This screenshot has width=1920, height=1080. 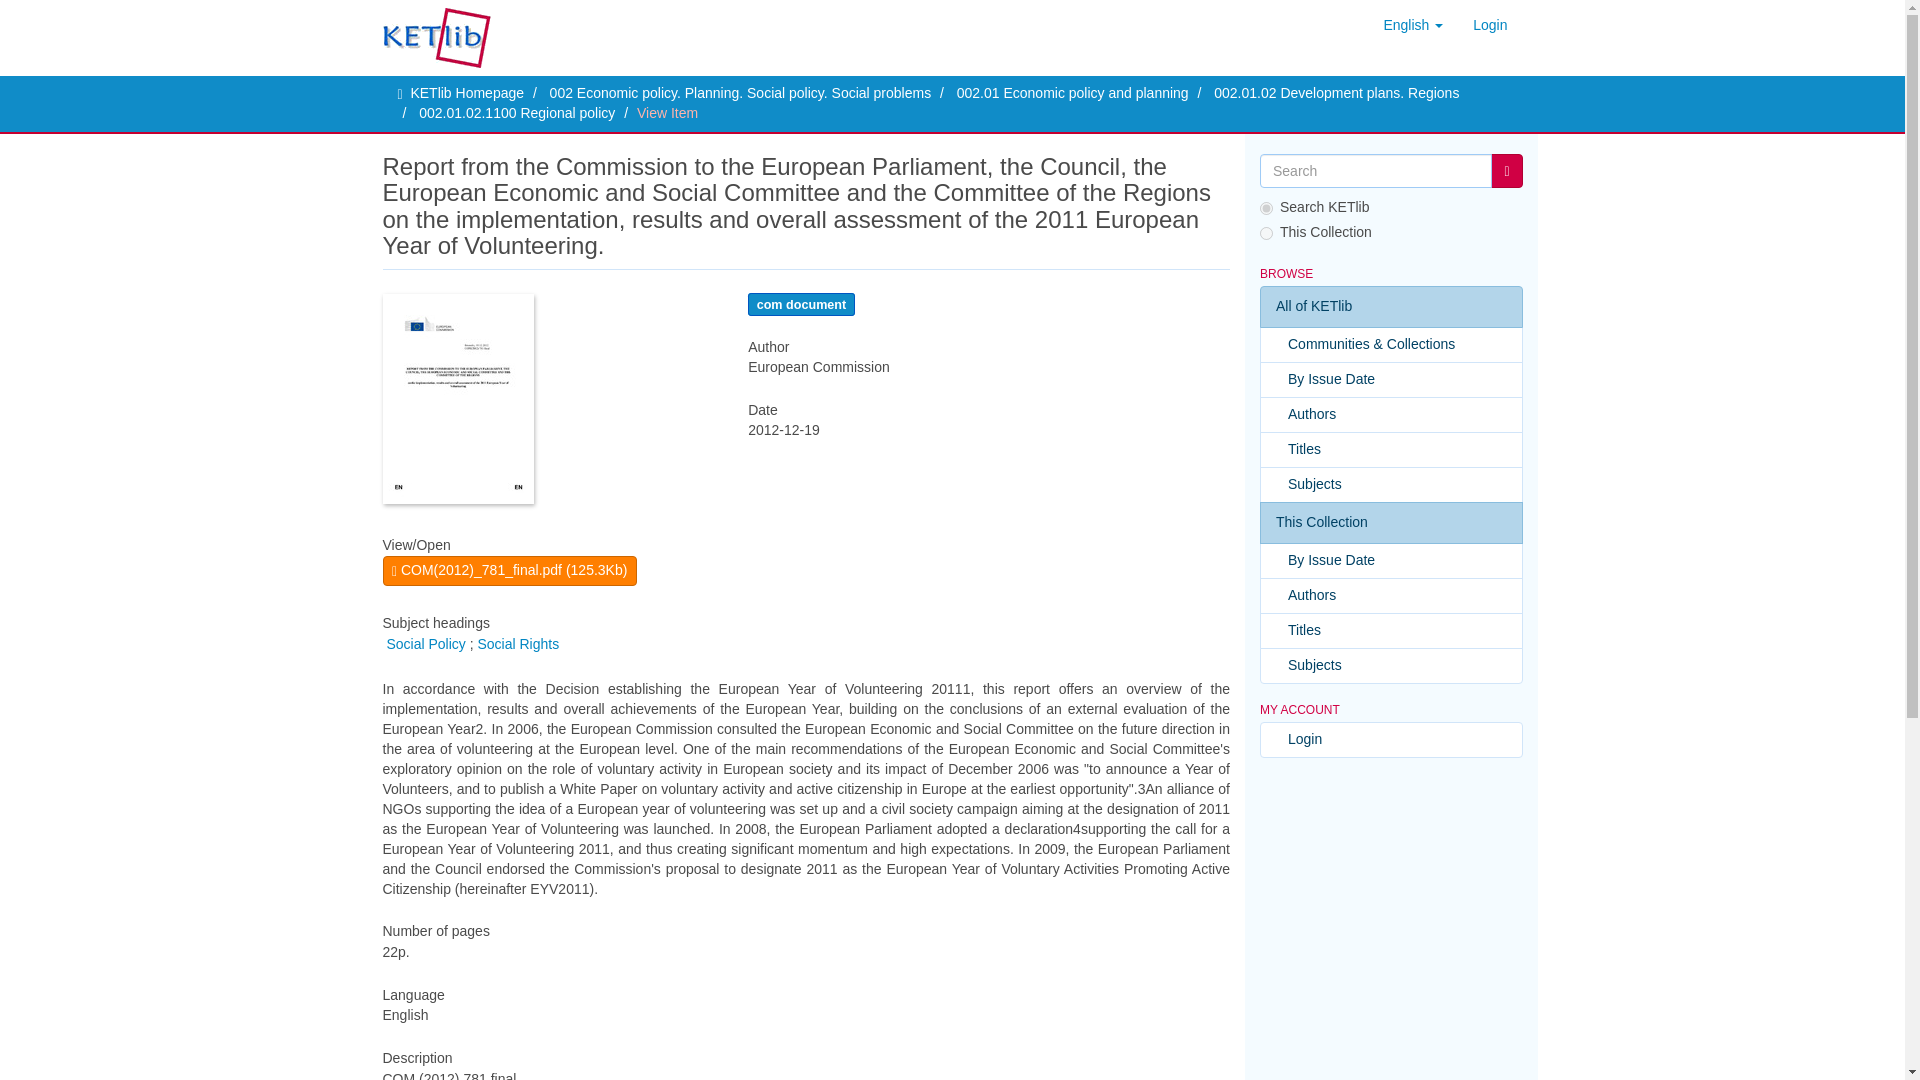 I want to click on Titles, so click(x=1390, y=450).